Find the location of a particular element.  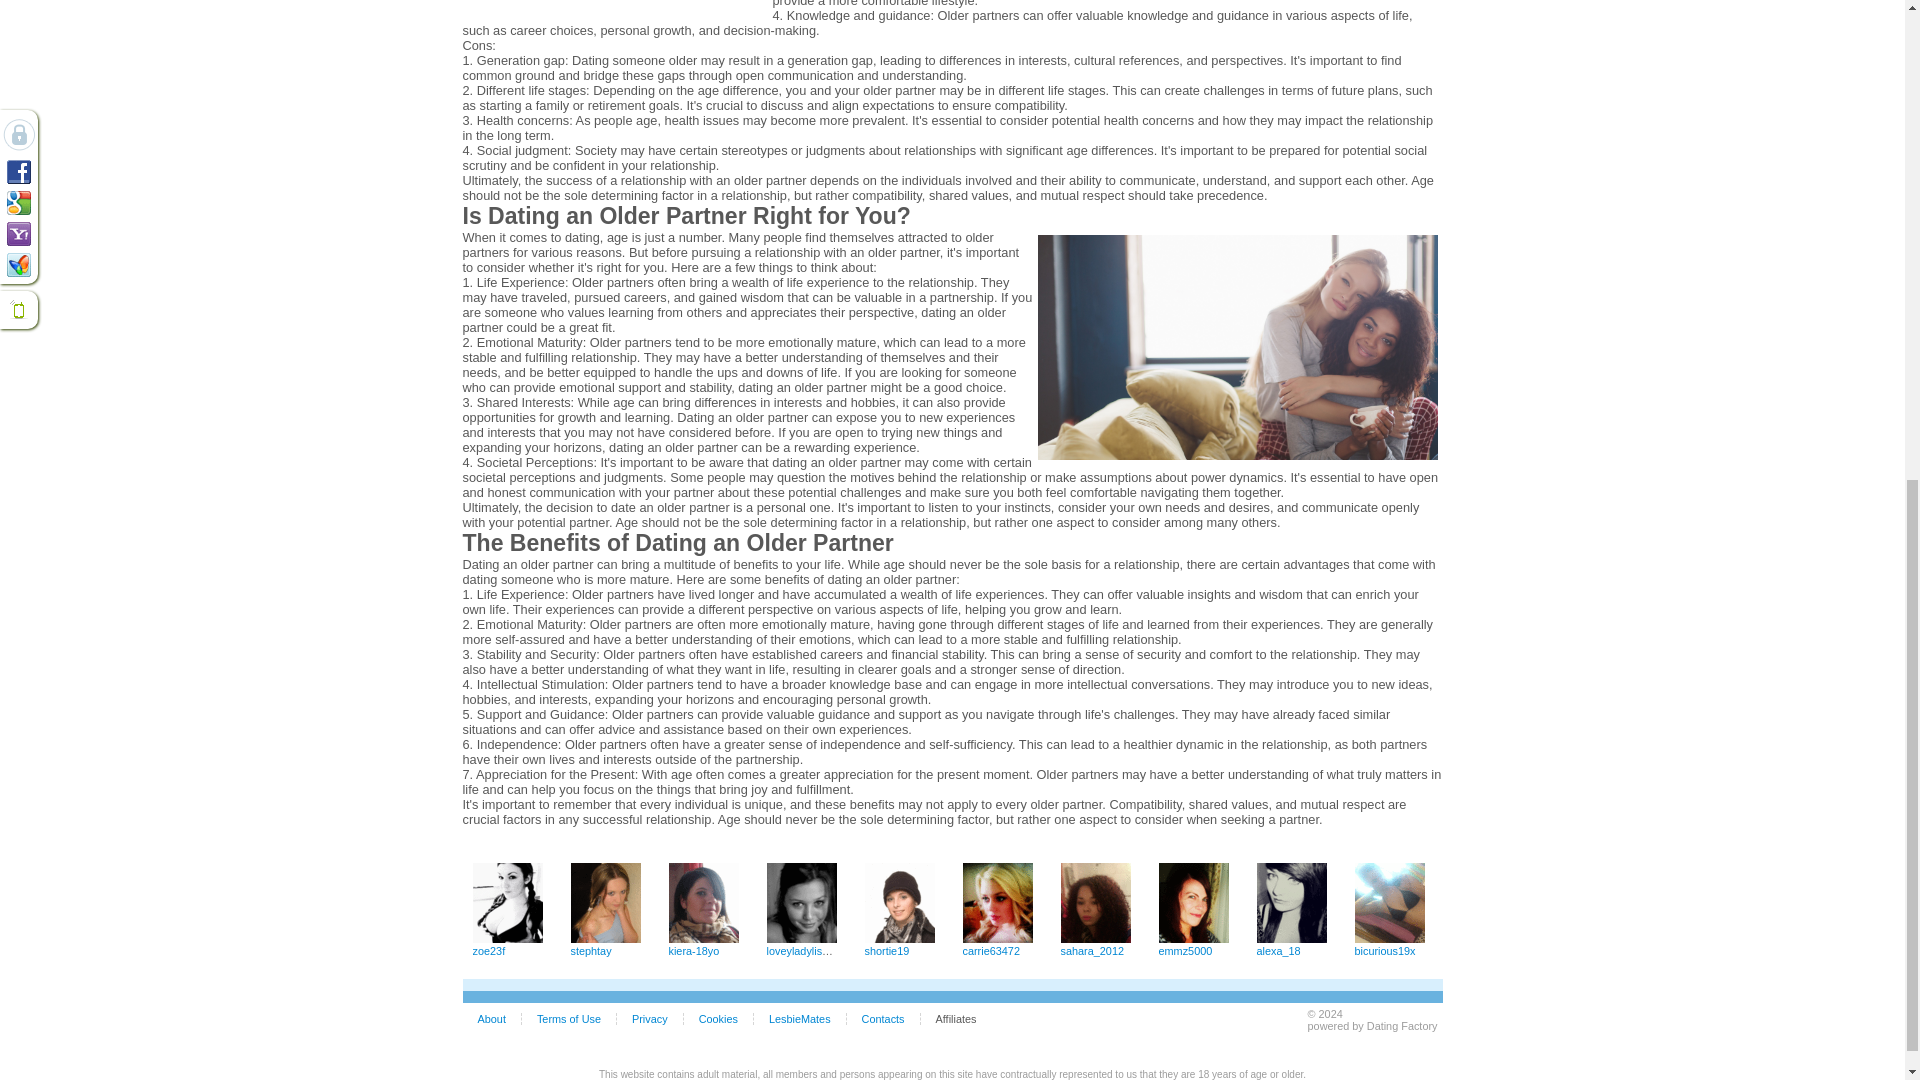

loveyladylisa69 is located at coordinates (803, 950).